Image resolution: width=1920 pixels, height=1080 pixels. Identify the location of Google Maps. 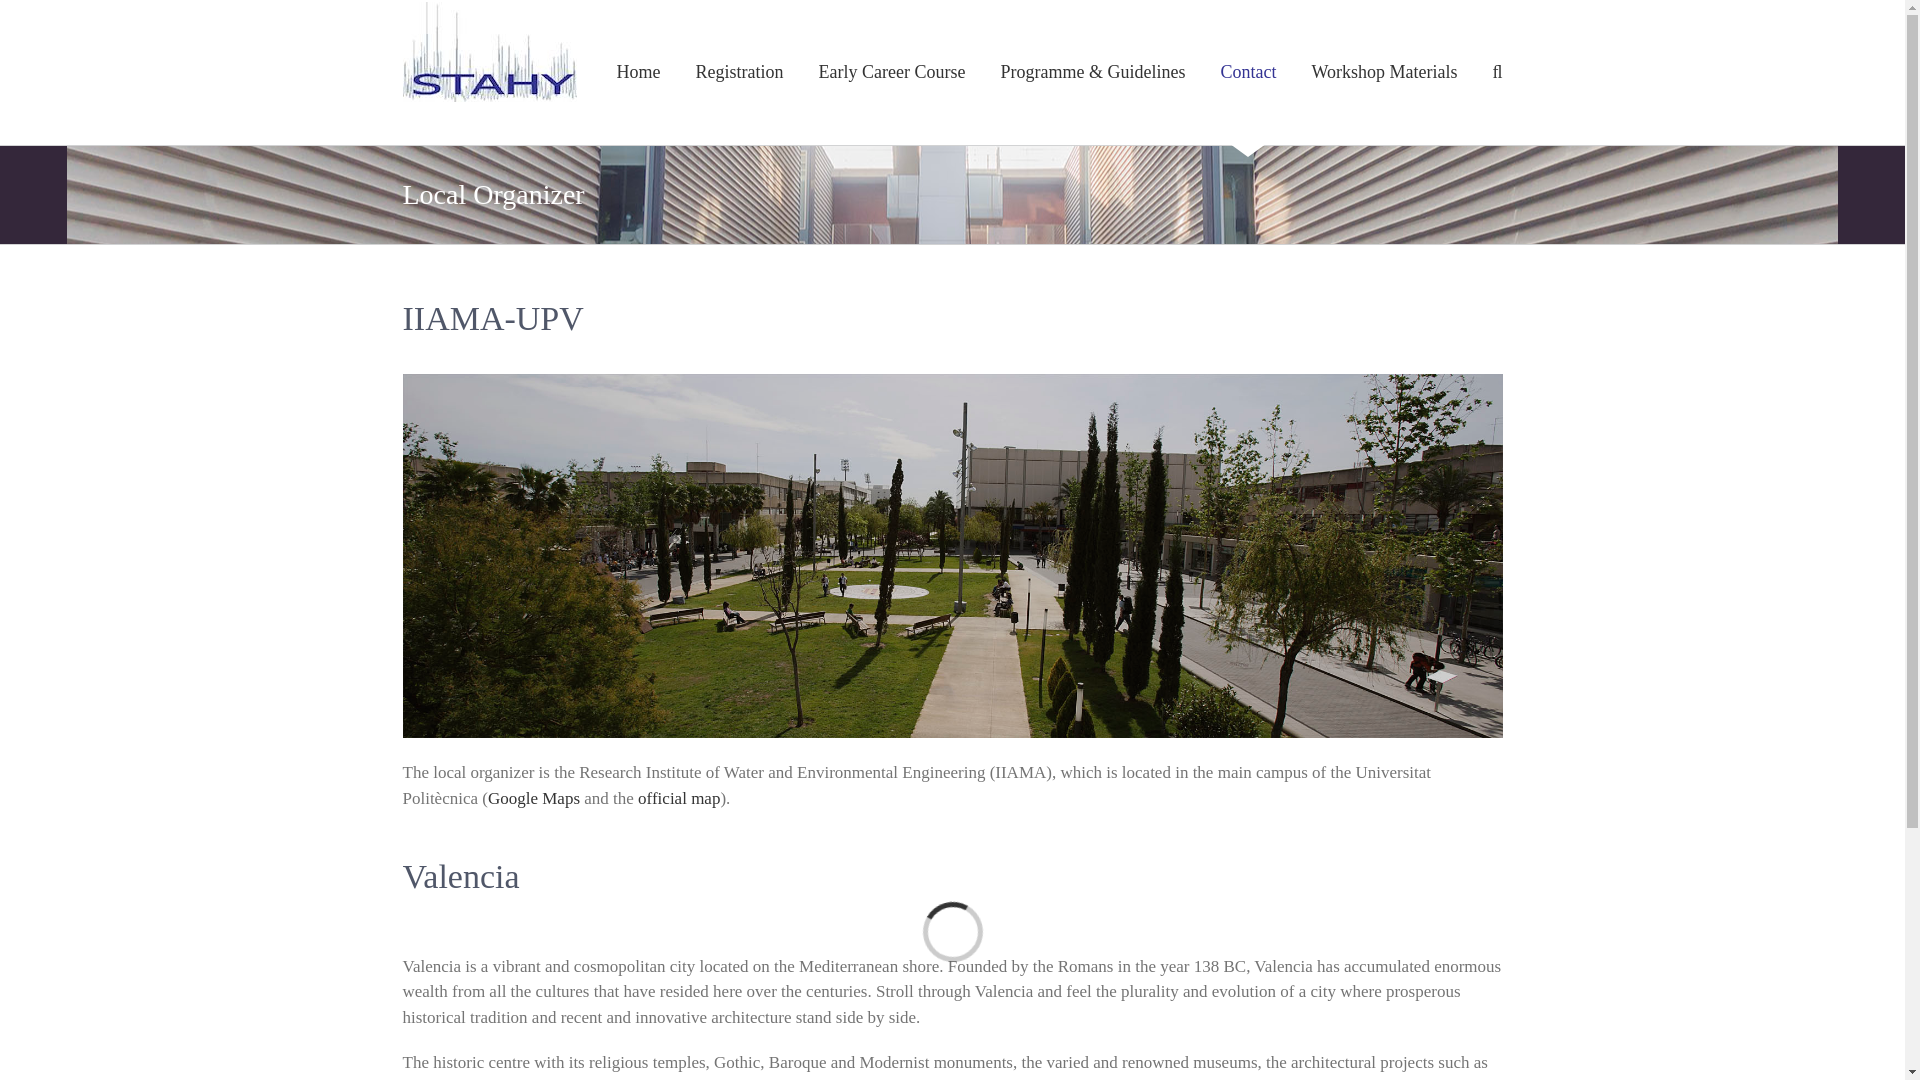
(533, 798).